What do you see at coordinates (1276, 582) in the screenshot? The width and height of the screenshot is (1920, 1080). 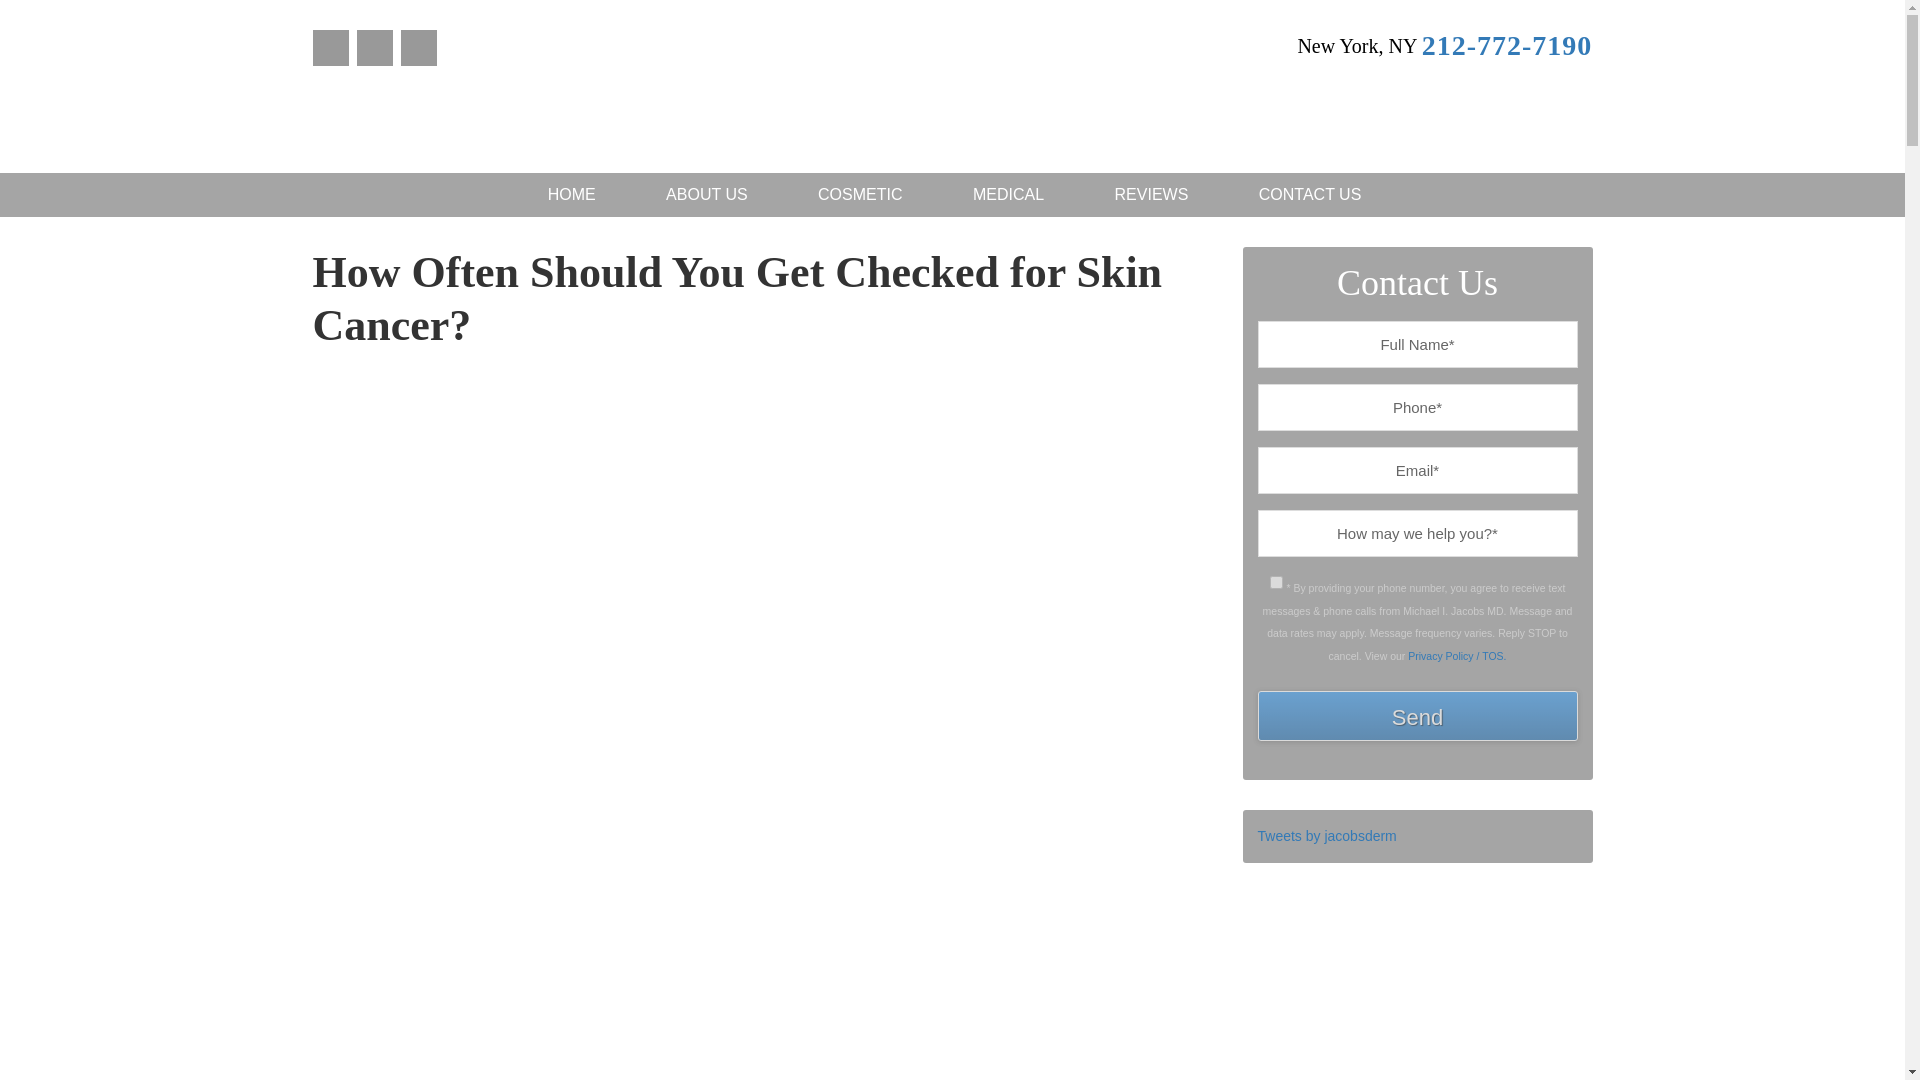 I see `1` at bounding box center [1276, 582].